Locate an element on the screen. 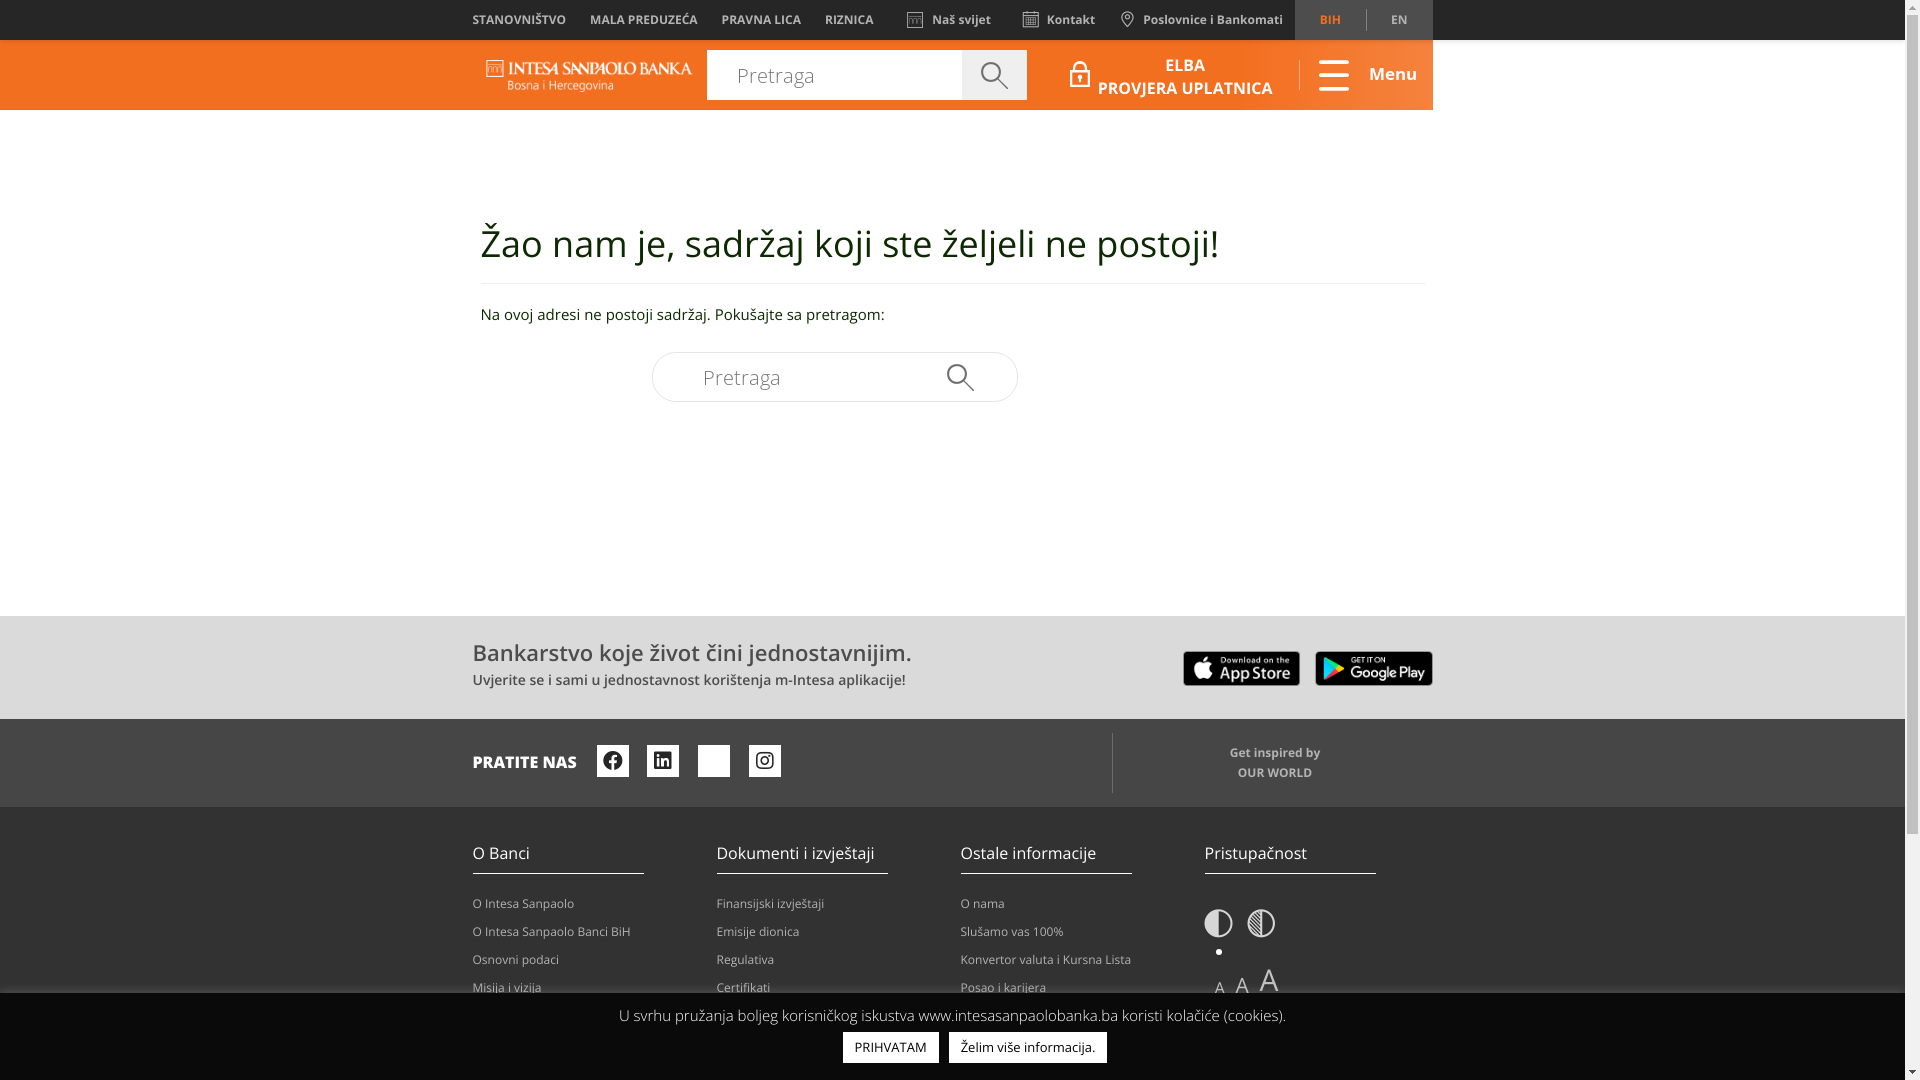 The image size is (1920, 1080). PRIHVATAM is located at coordinates (891, 1048).